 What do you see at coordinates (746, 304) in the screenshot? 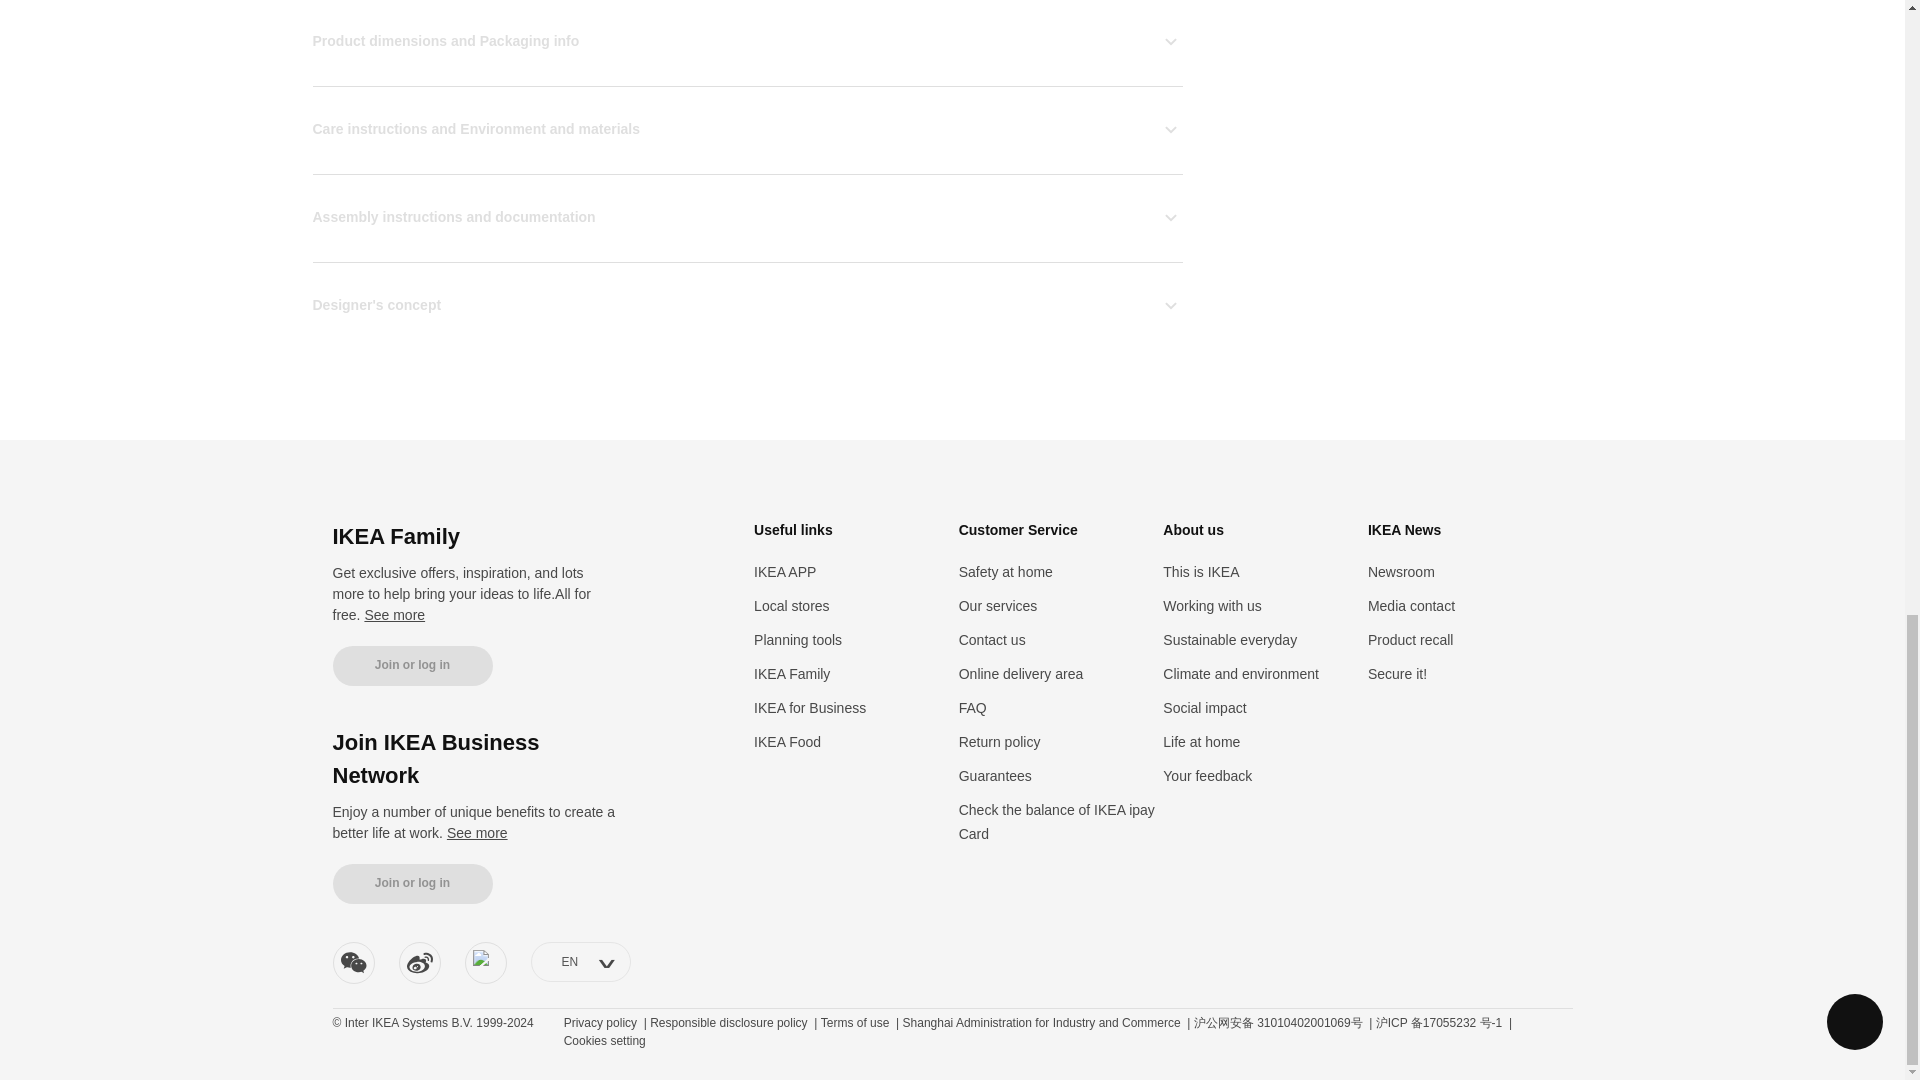
I see `Designer's concept` at bounding box center [746, 304].